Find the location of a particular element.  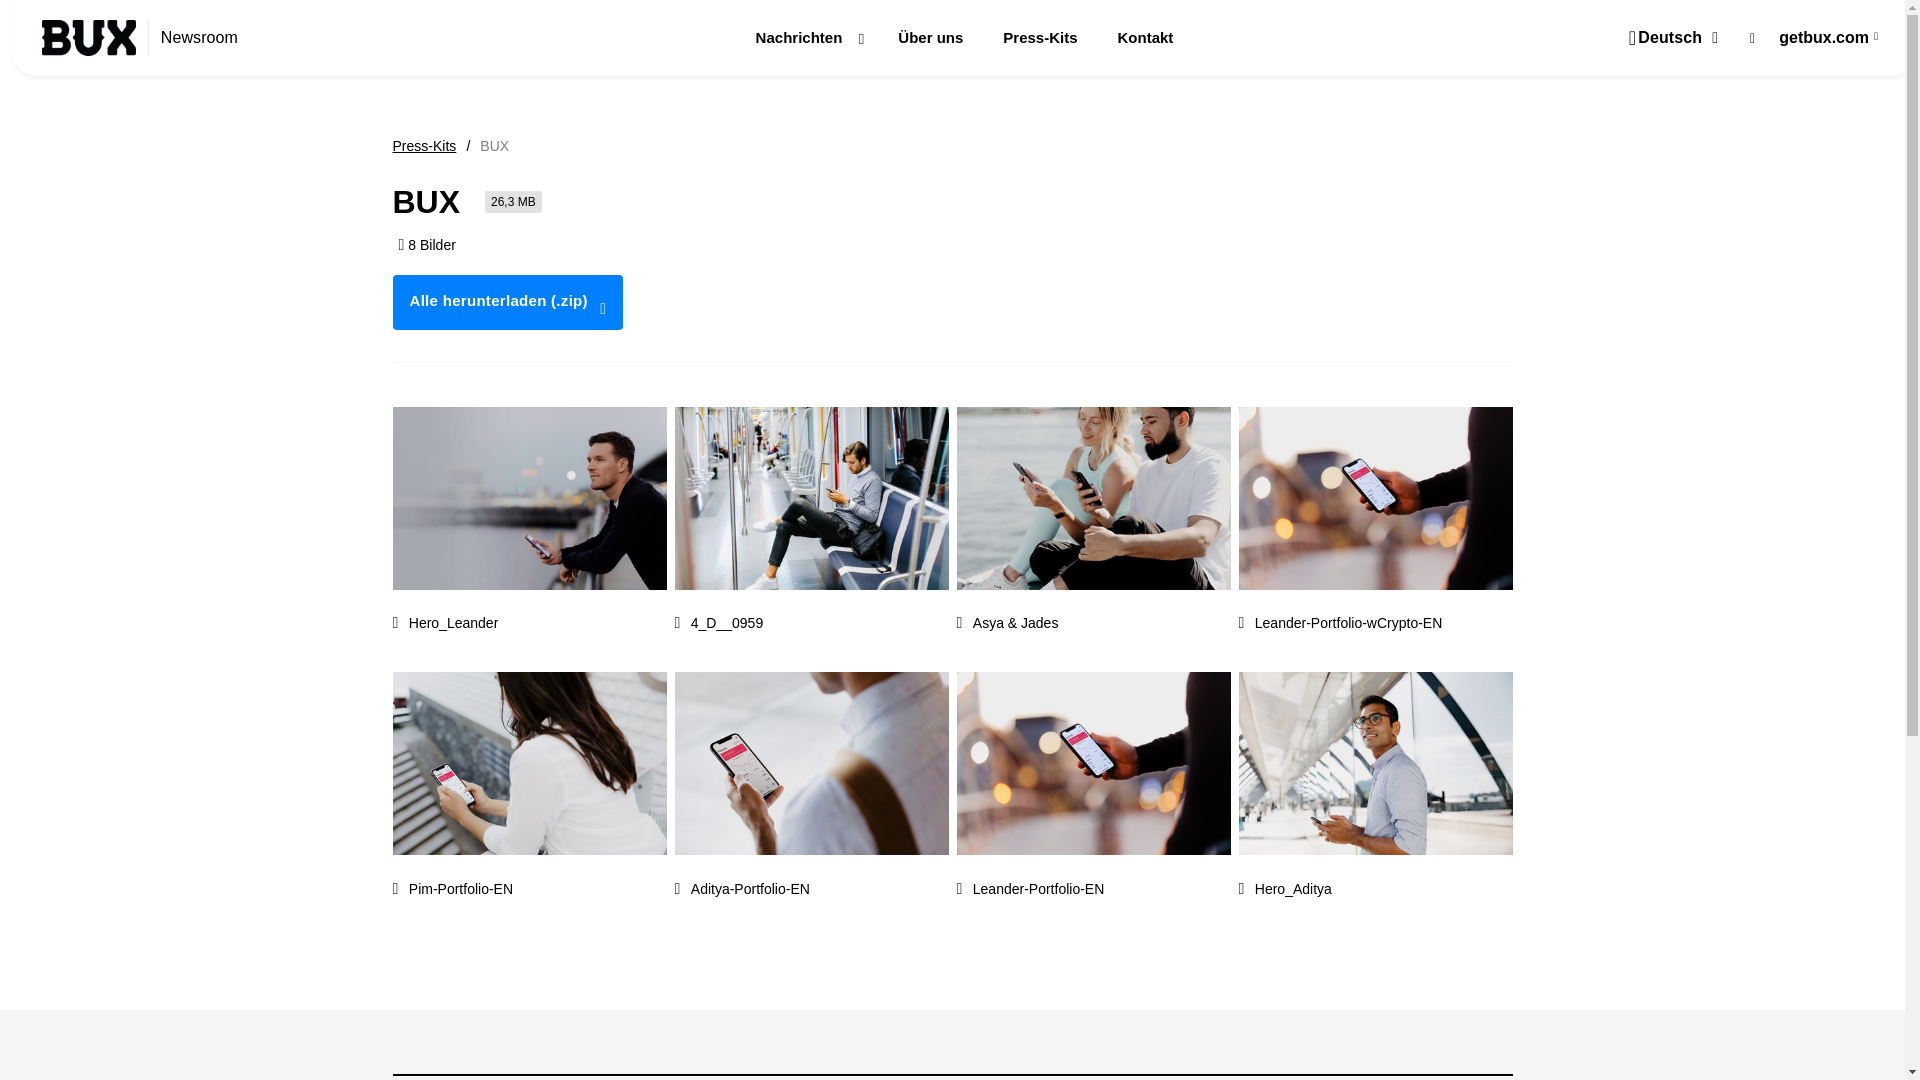

Press-Kits is located at coordinates (1040, 37).